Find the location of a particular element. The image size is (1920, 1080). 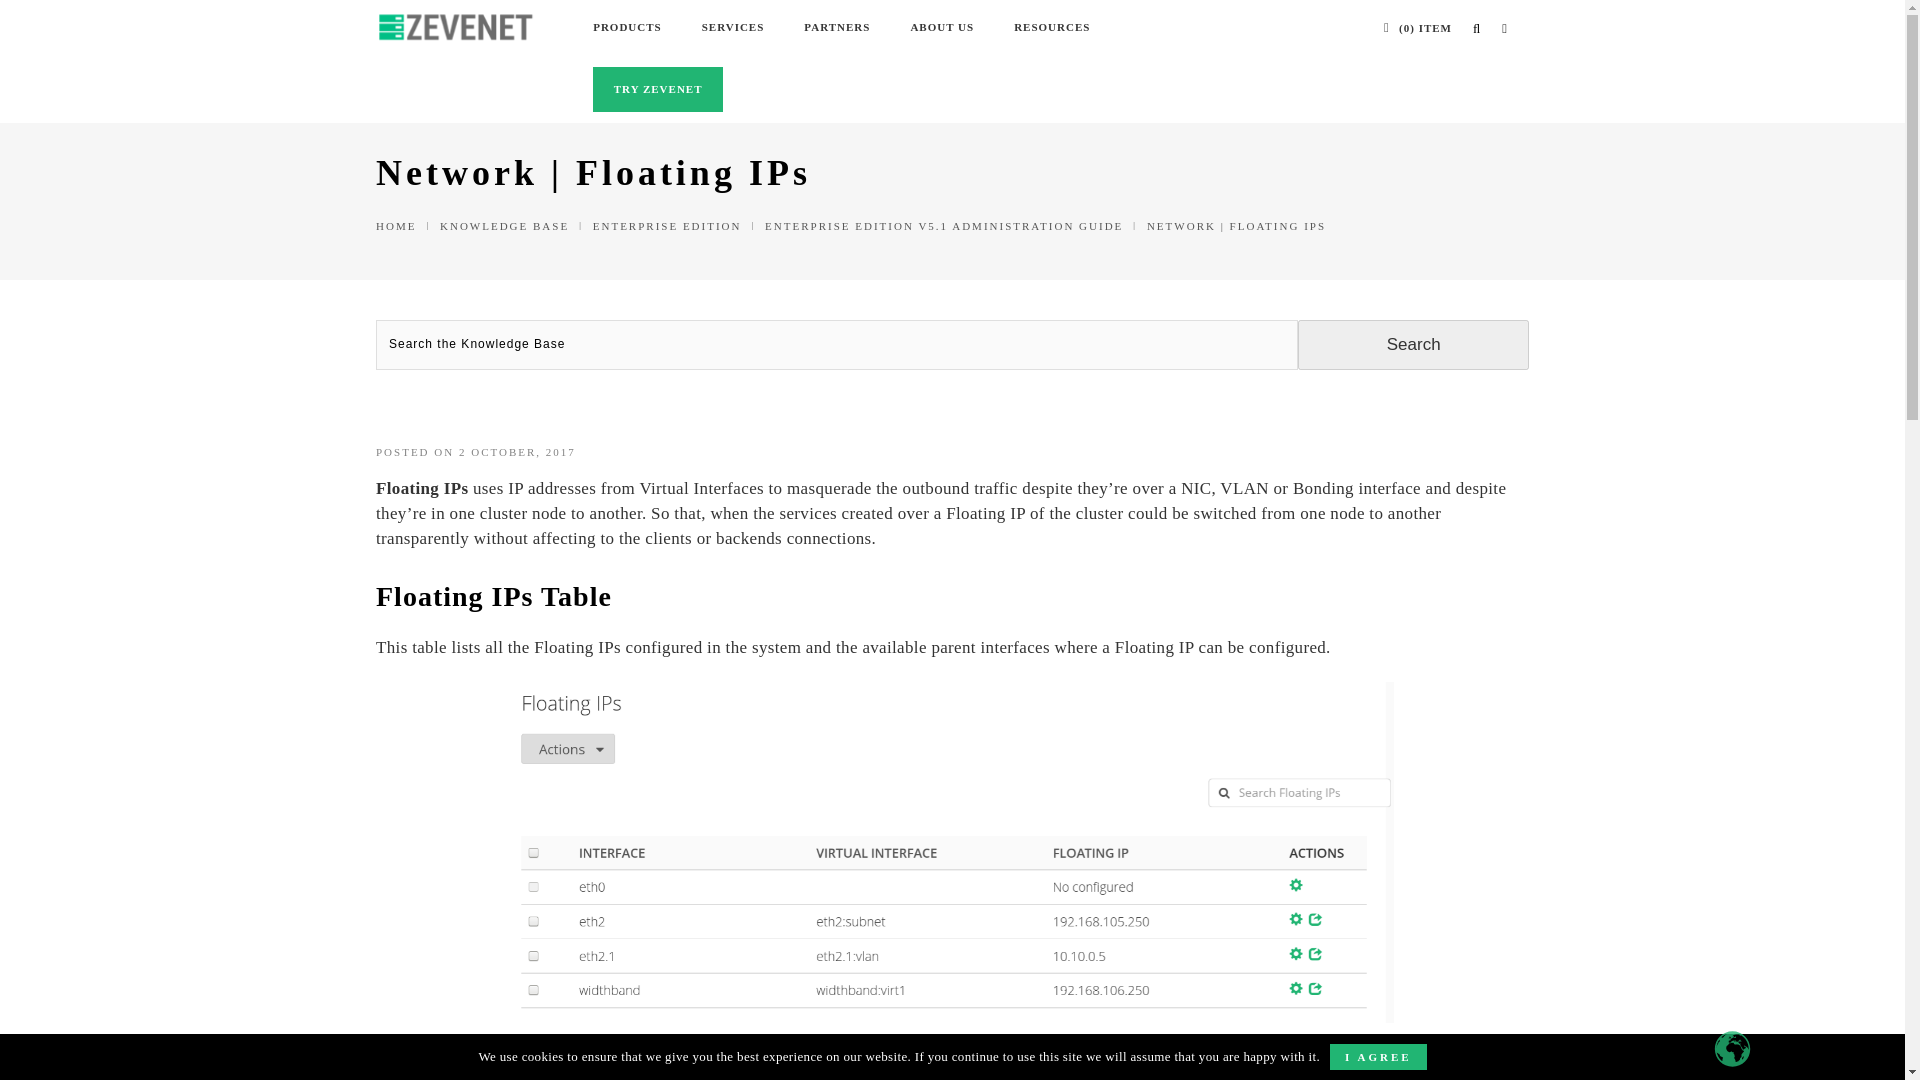

Browse to: Enterprise Edition v5.1 Administration Guide is located at coordinates (944, 226).